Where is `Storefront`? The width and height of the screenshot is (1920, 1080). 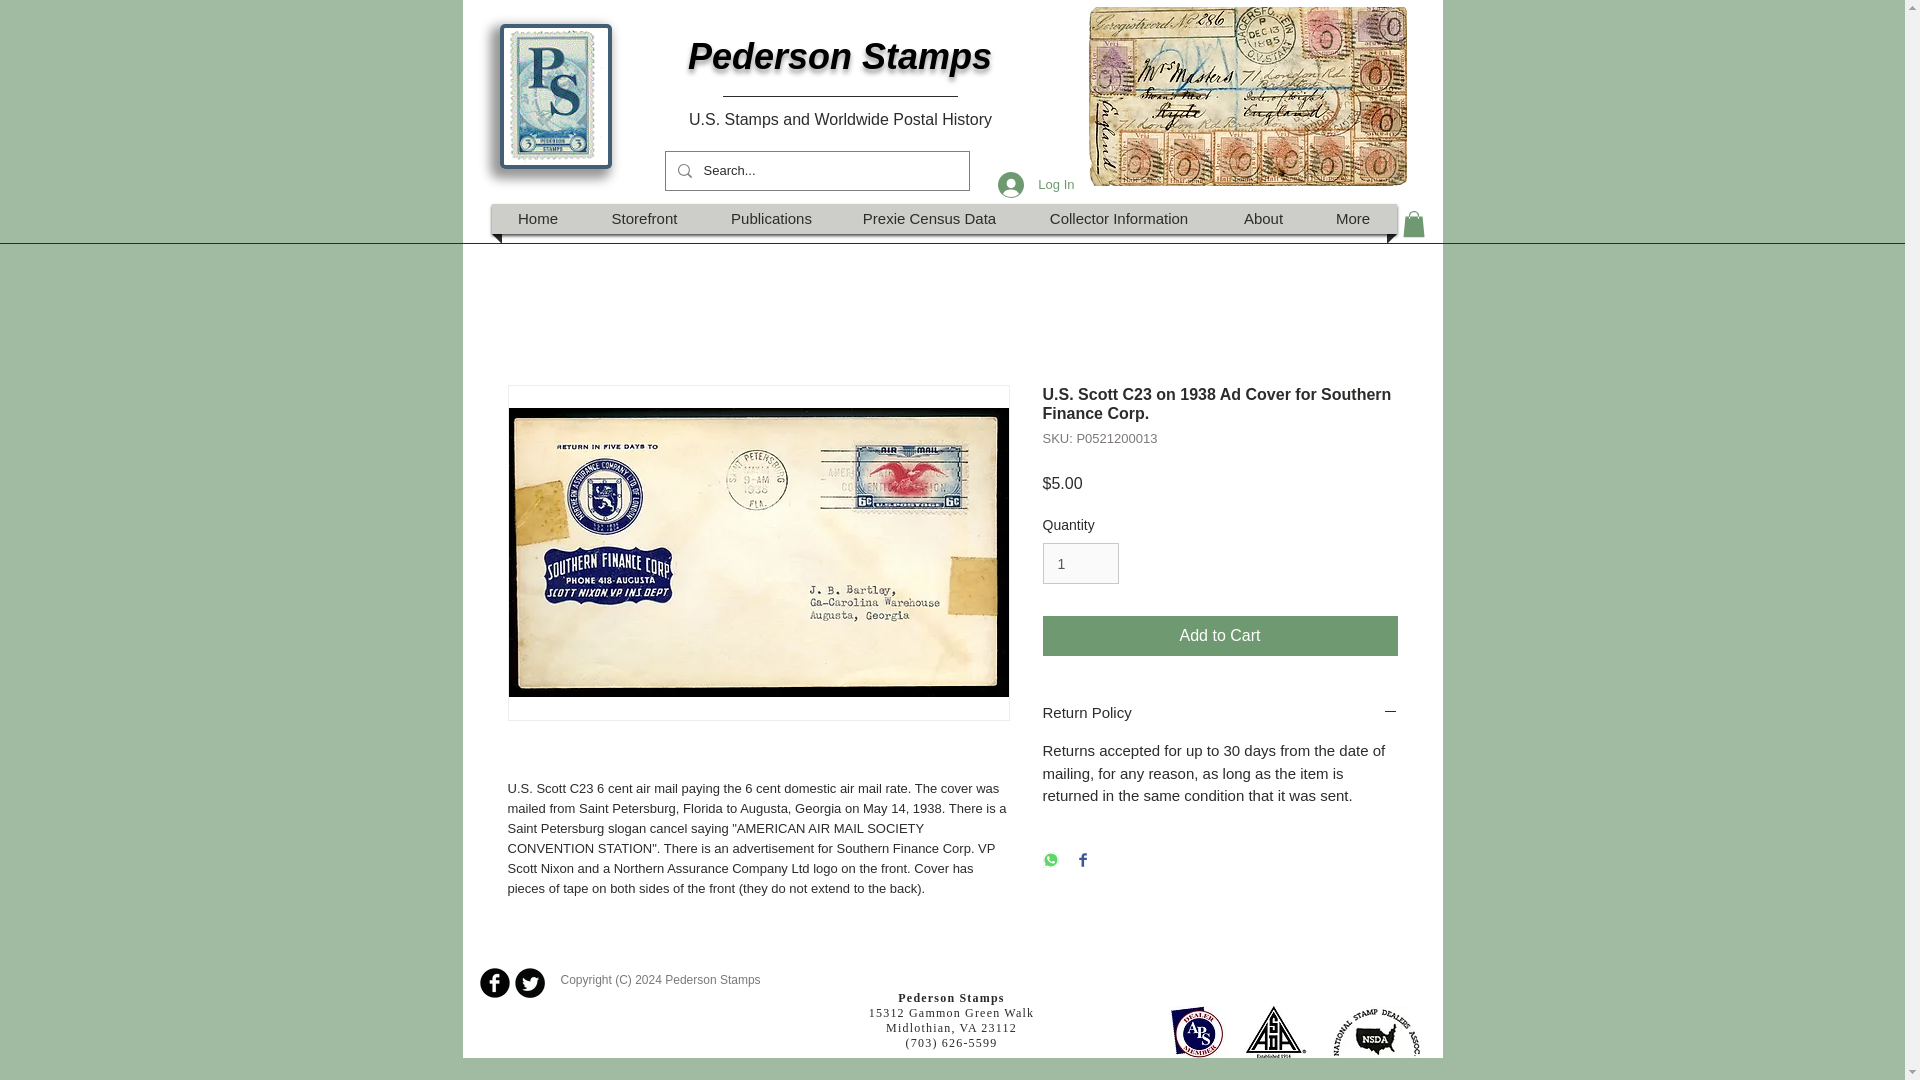
Storefront is located at coordinates (644, 219).